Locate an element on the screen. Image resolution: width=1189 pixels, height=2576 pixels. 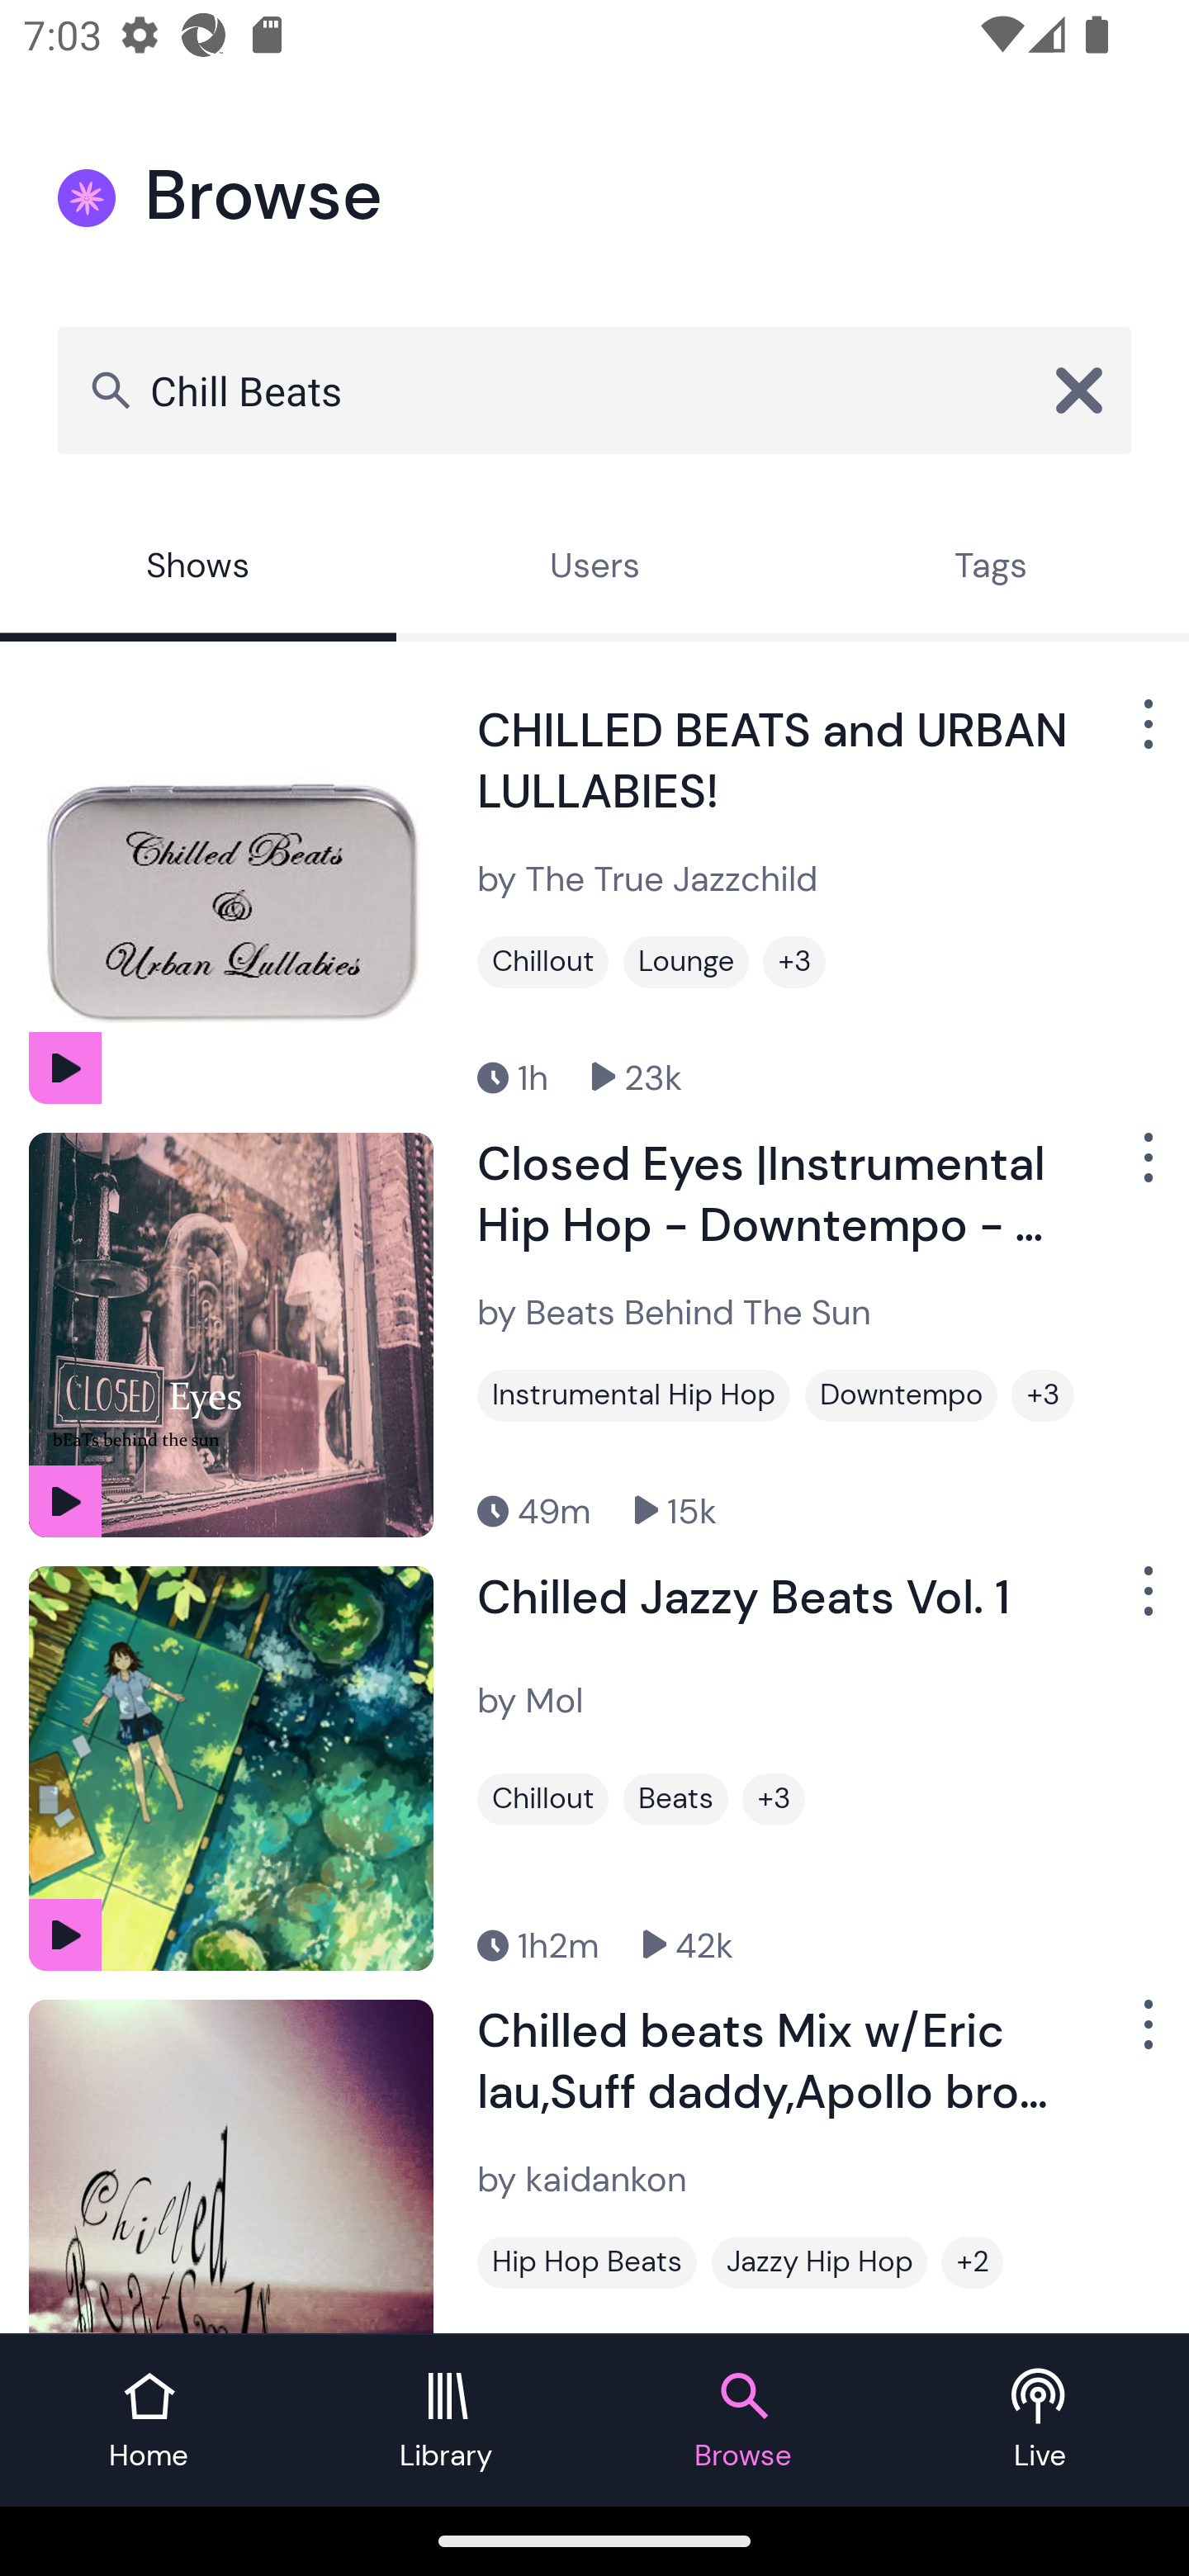
Chill Beats is located at coordinates (594, 390).